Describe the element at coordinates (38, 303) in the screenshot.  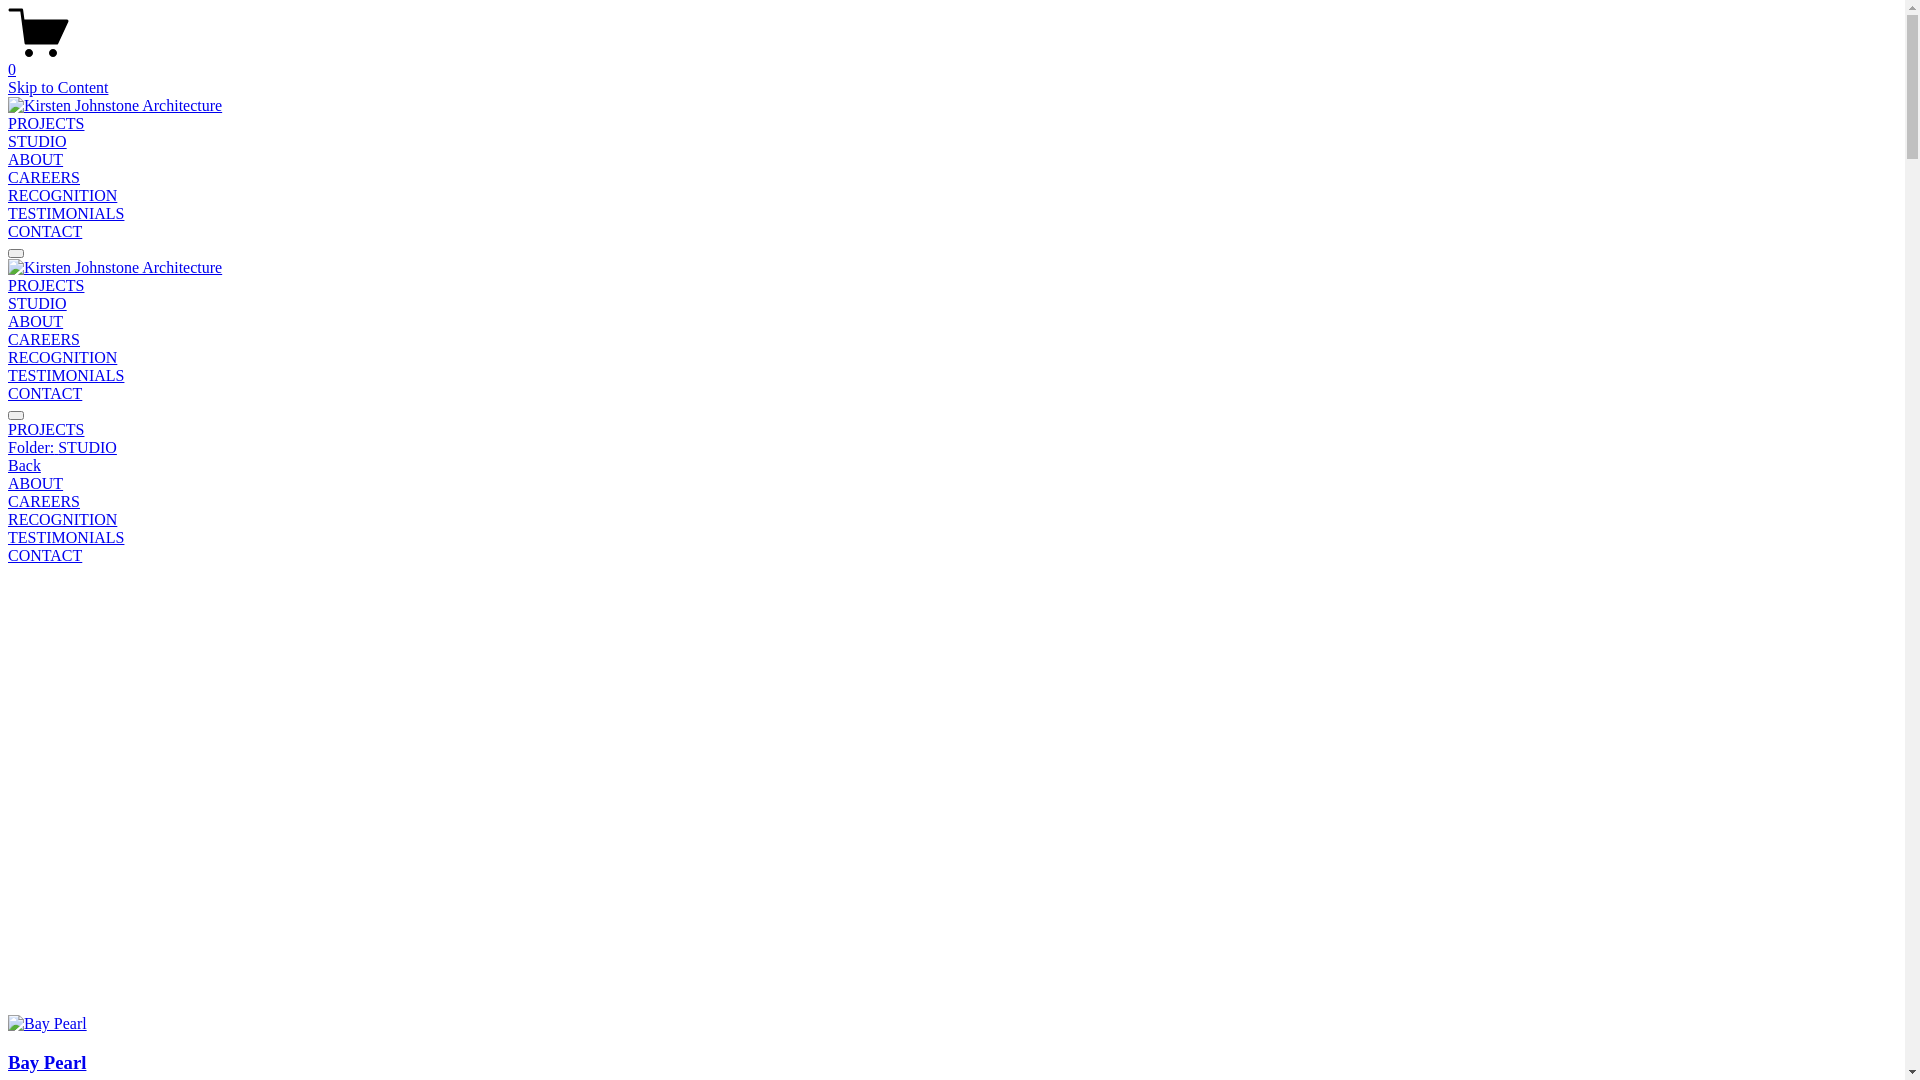
I see `STUDIO` at that location.